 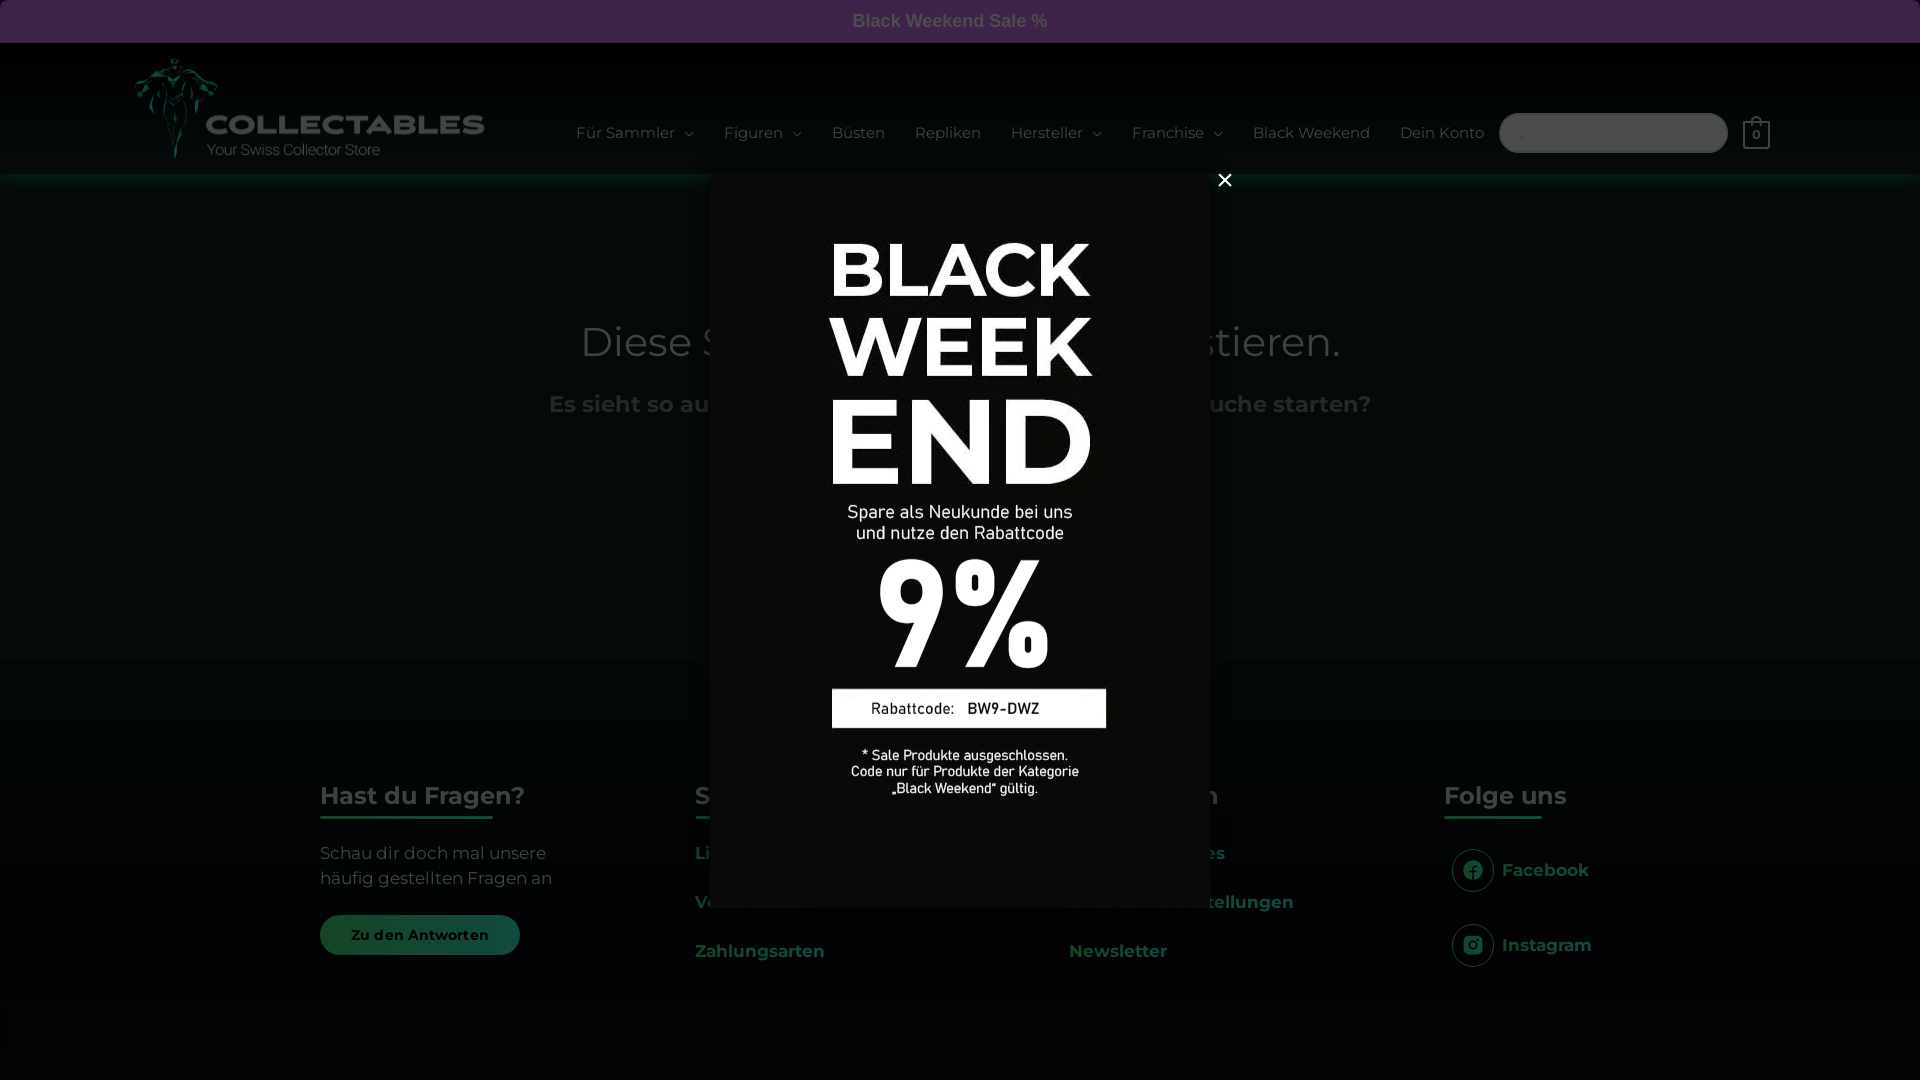 I want to click on Zahlungsarten, so click(x=760, y=951).